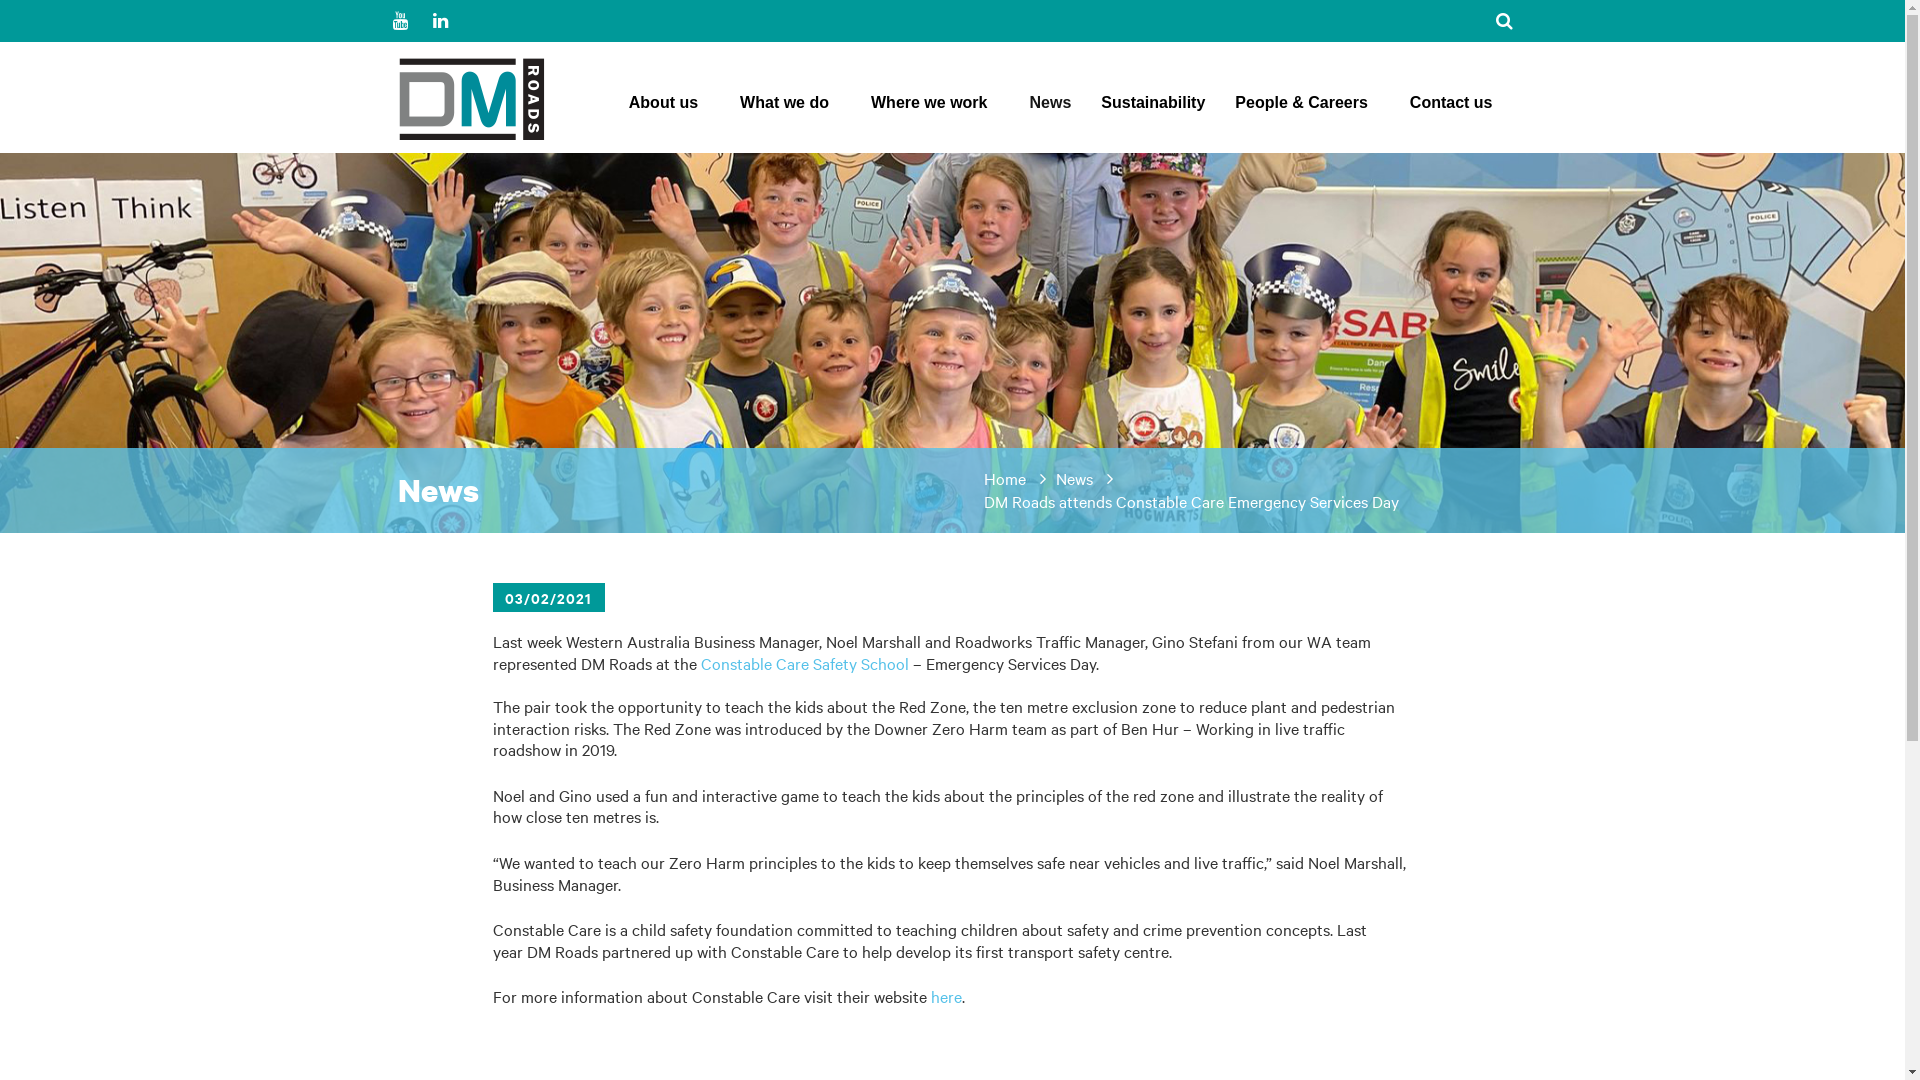 The height and width of the screenshot is (1080, 1920). What do you see at coordinates (1308, 109) in the screenshot?
I see `People & Careers` at bounding box center [1308, 109].